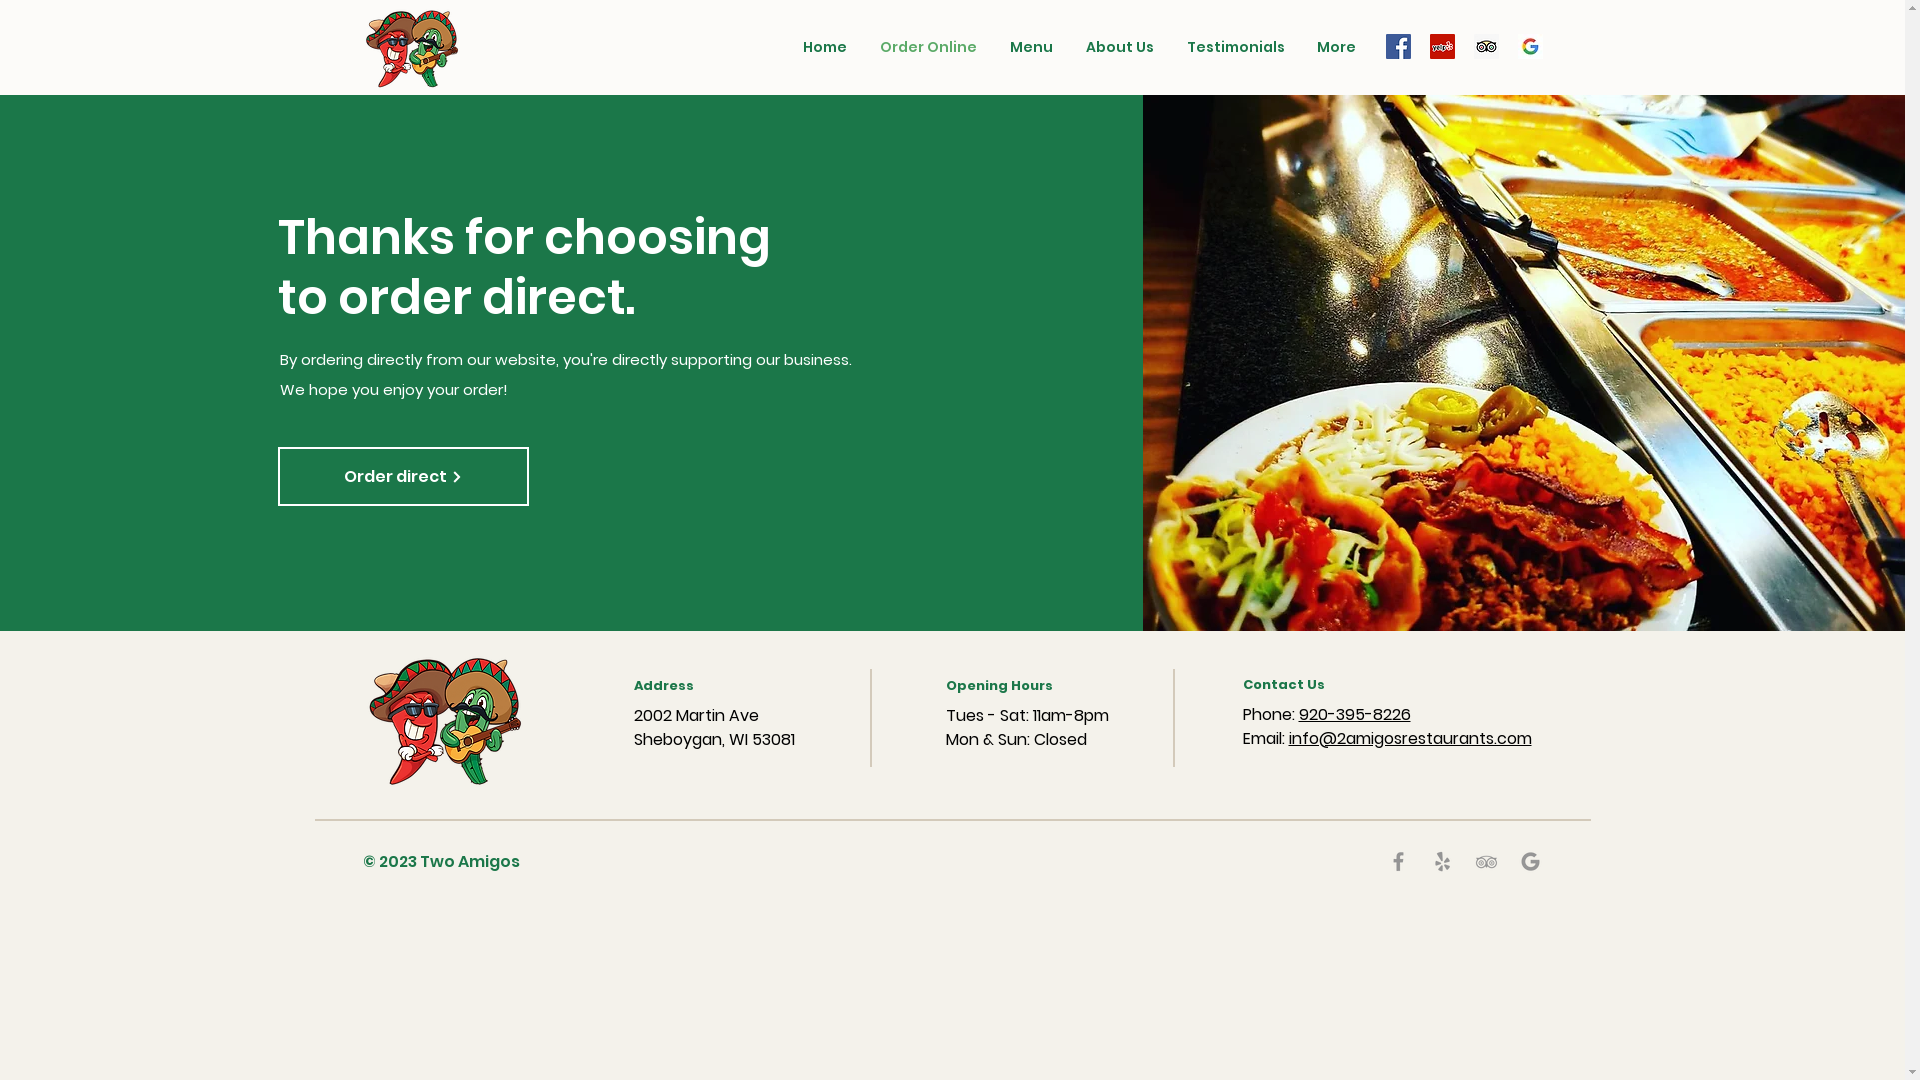 The height and width of the screenshot is (1080, 1920). I want to click on Testimonials, so click(1235, 47).